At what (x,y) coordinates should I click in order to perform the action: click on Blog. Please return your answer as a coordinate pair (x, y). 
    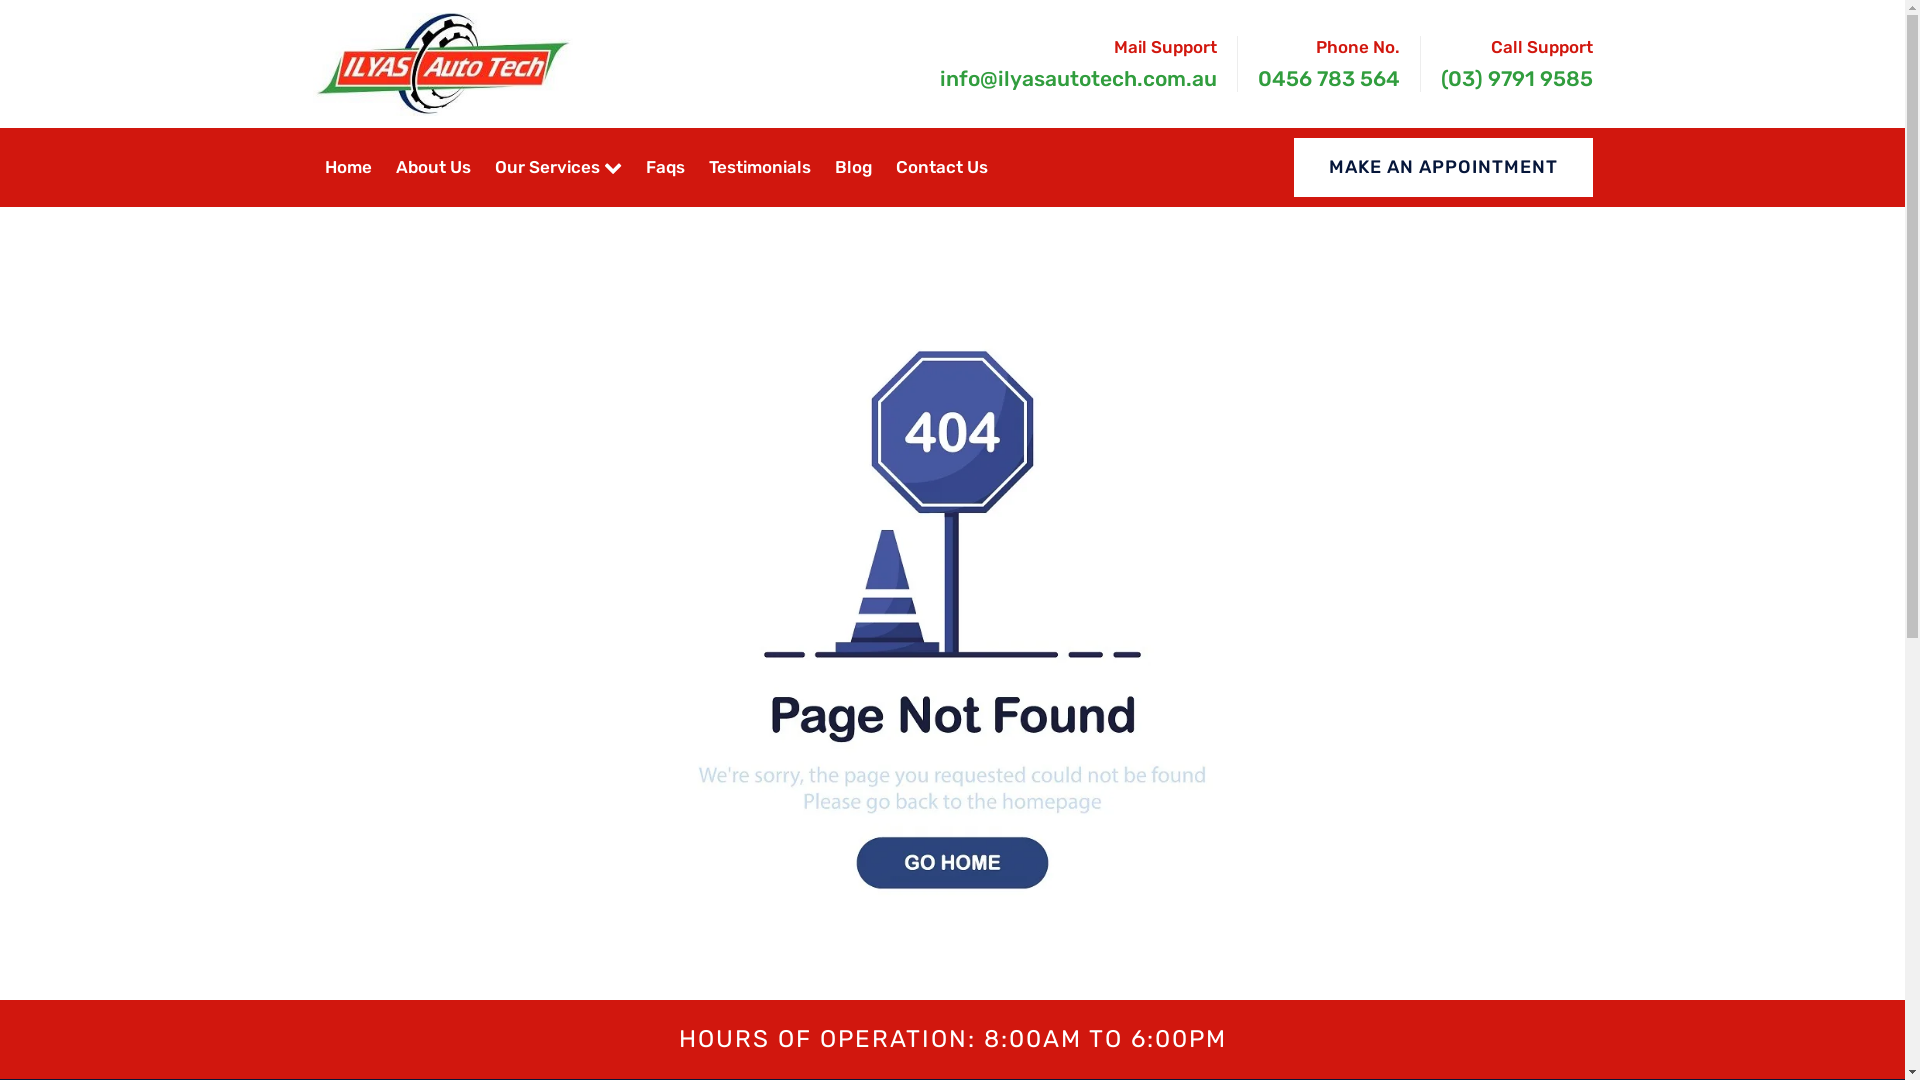
    Looking at the image, I should click on (854, 167).